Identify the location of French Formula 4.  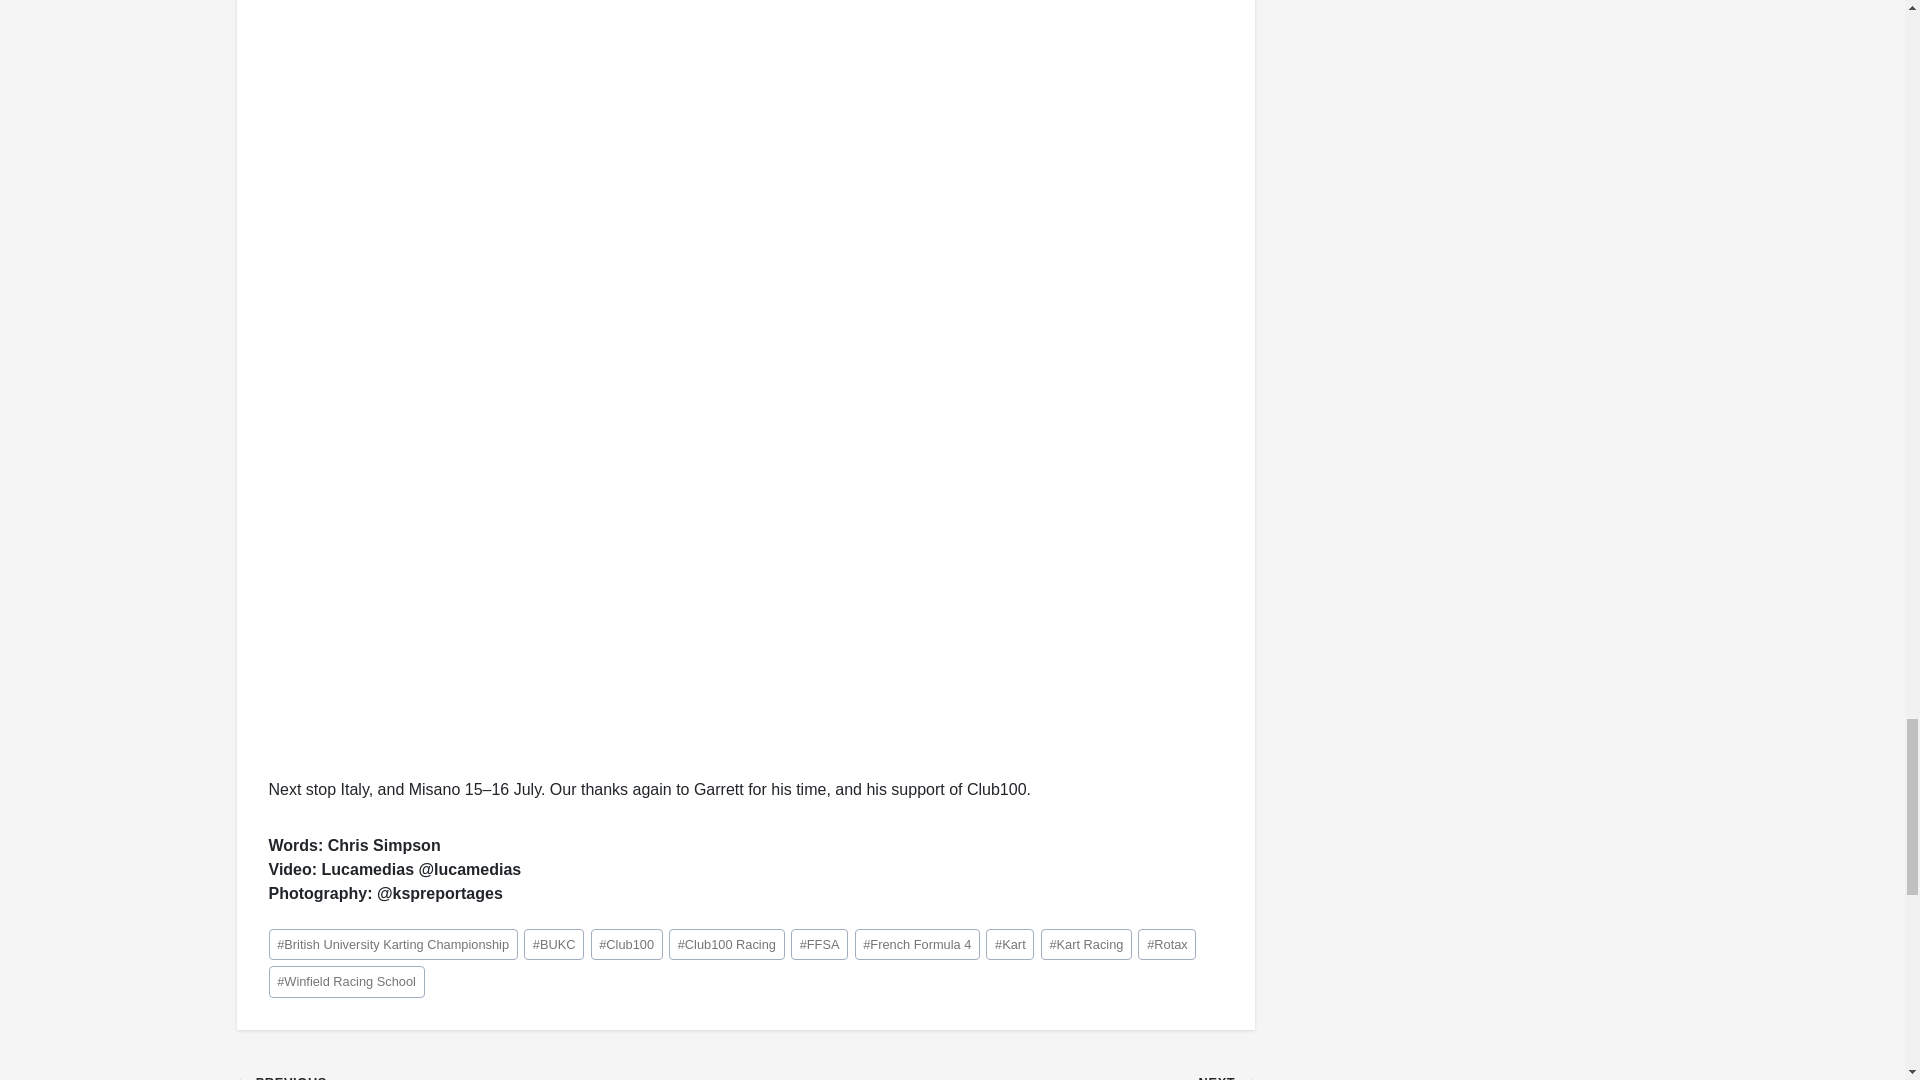
(916, 944).